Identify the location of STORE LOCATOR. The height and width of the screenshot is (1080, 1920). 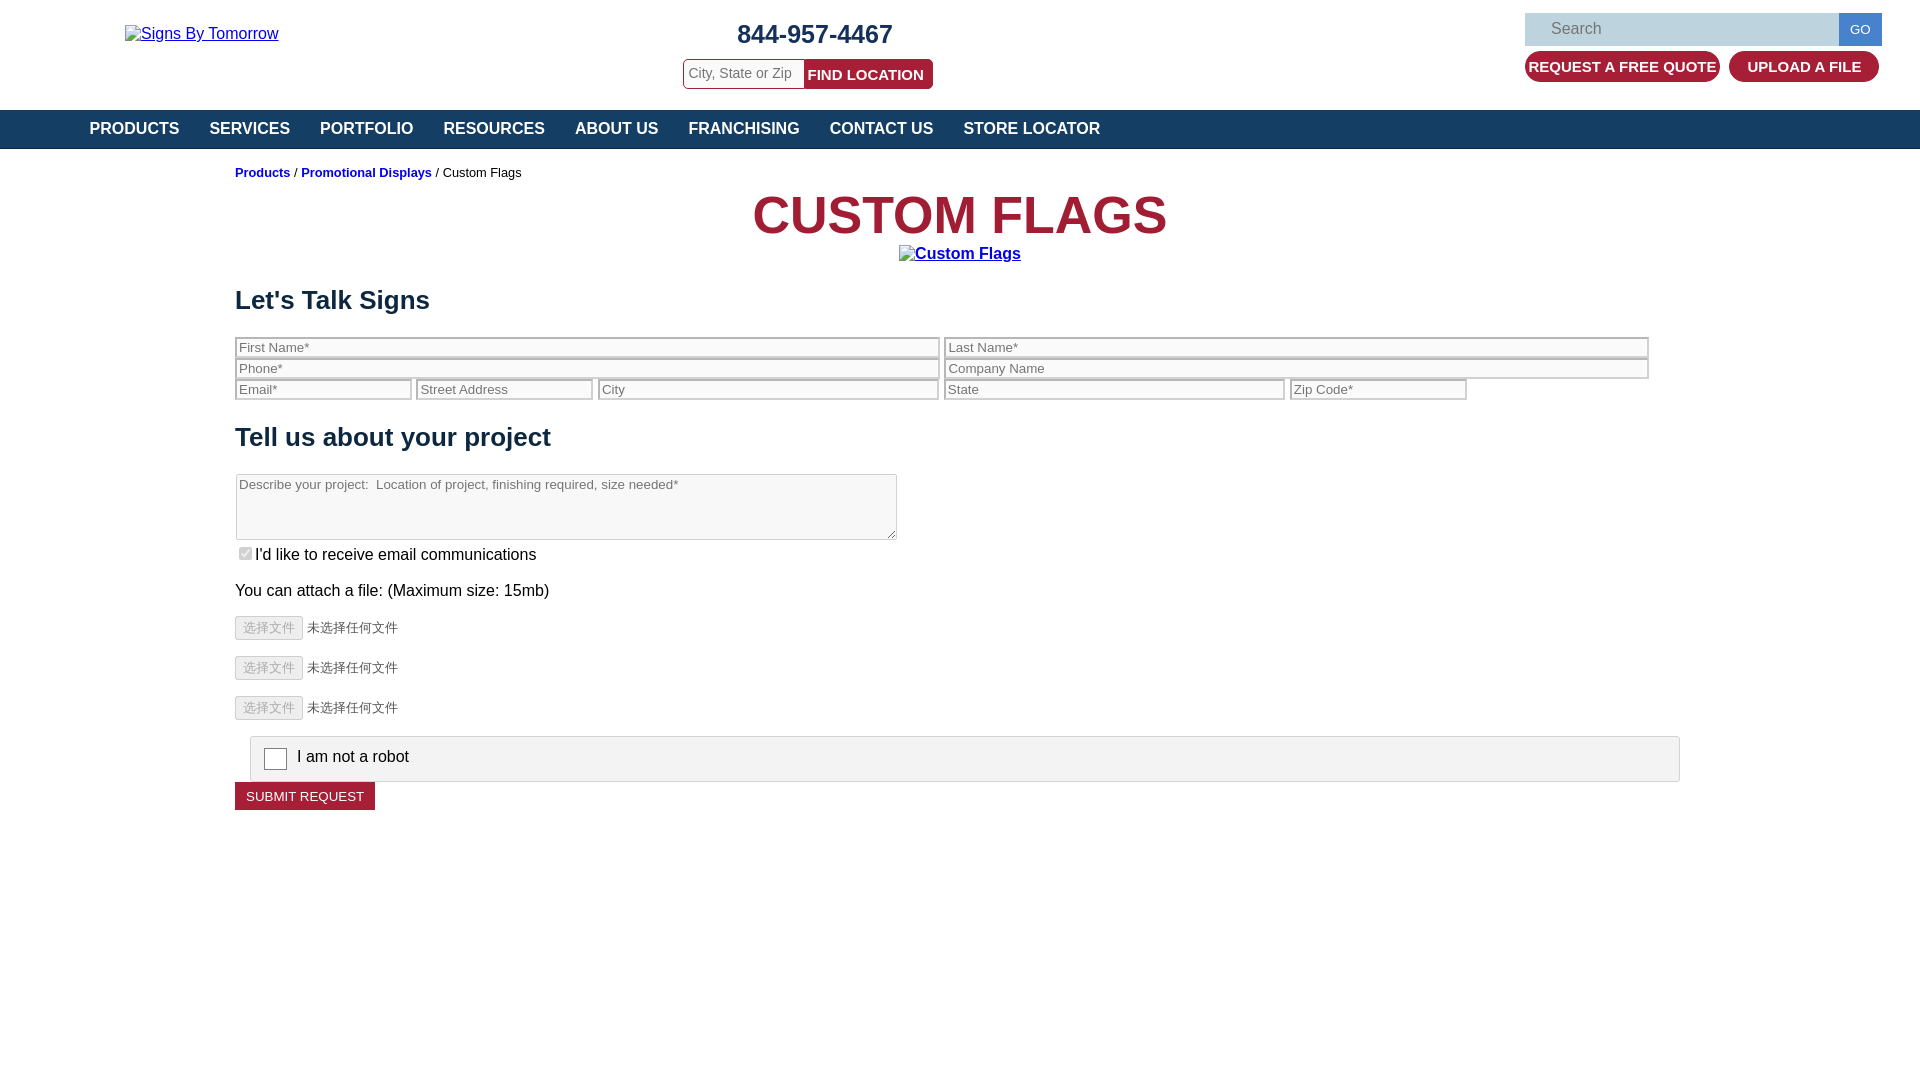
(1032, 128).